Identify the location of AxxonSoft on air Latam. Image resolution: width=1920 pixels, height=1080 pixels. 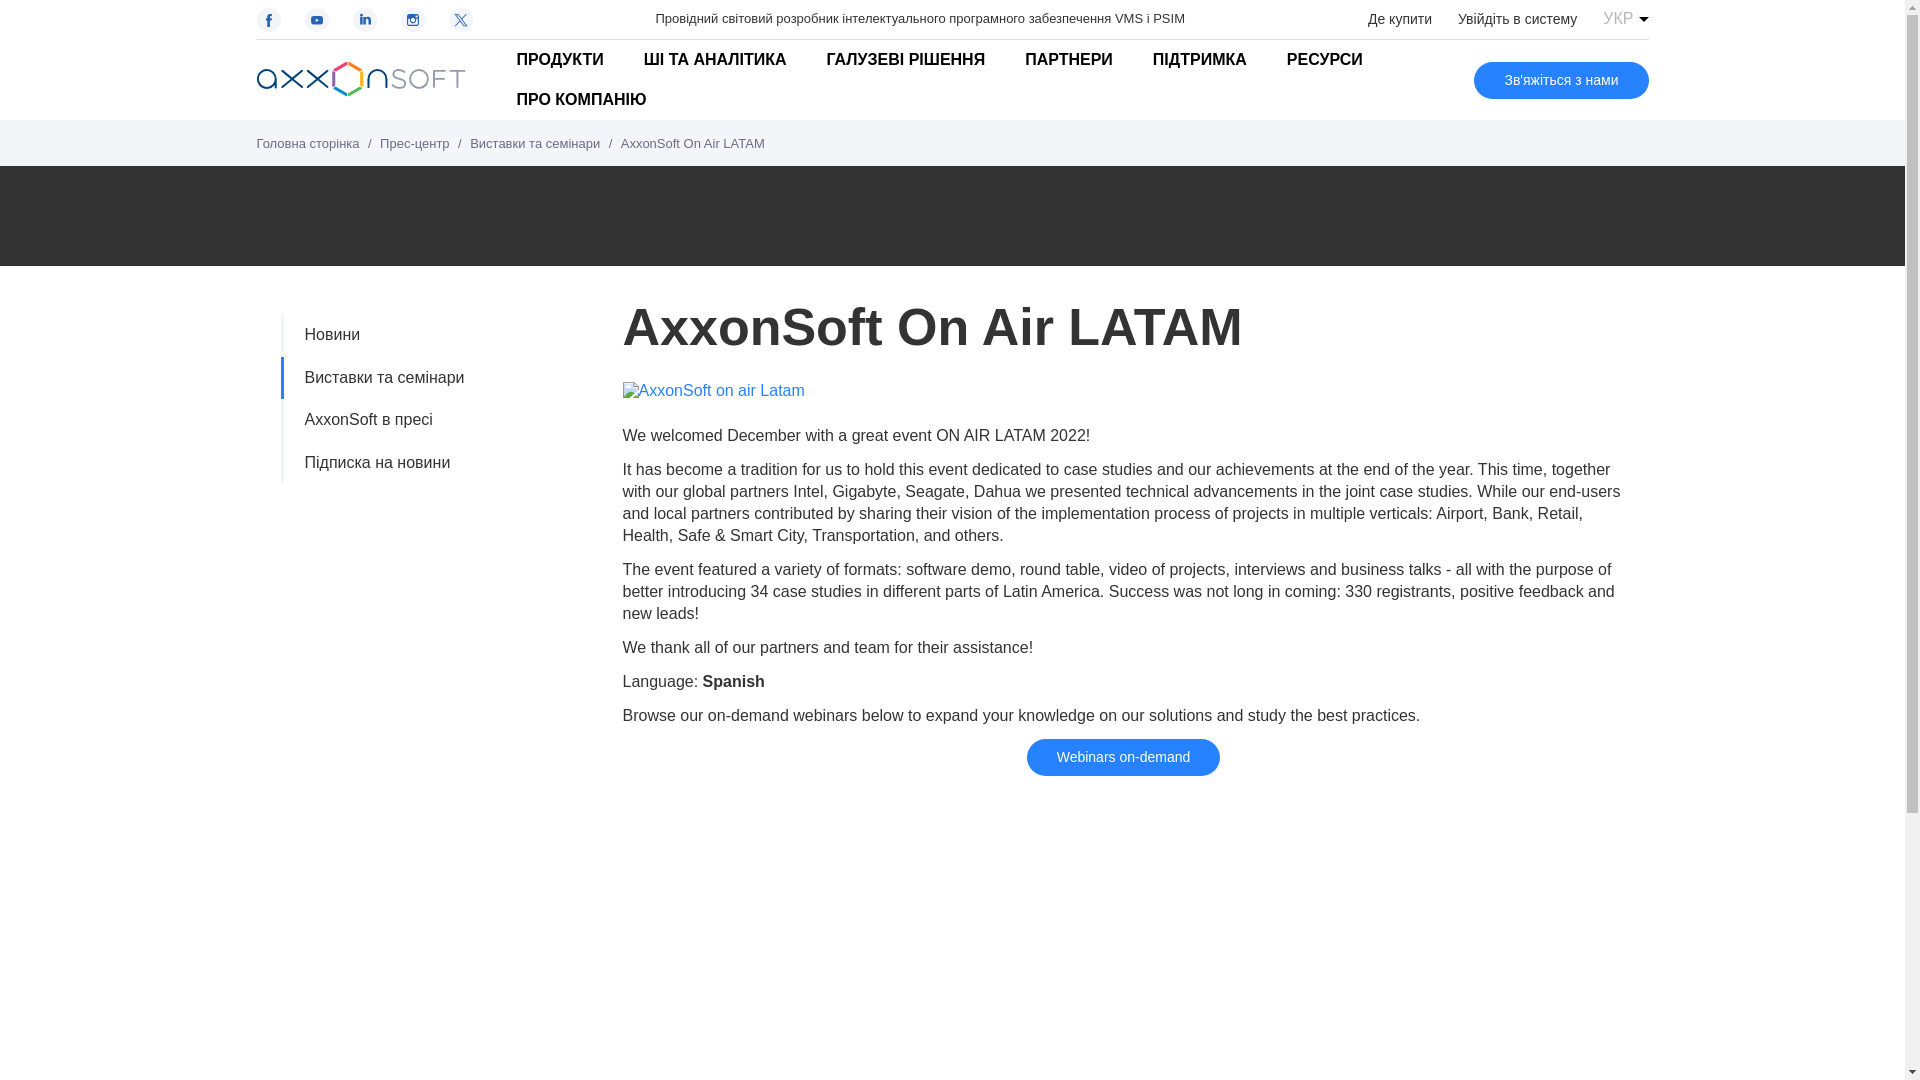
(713, 390).